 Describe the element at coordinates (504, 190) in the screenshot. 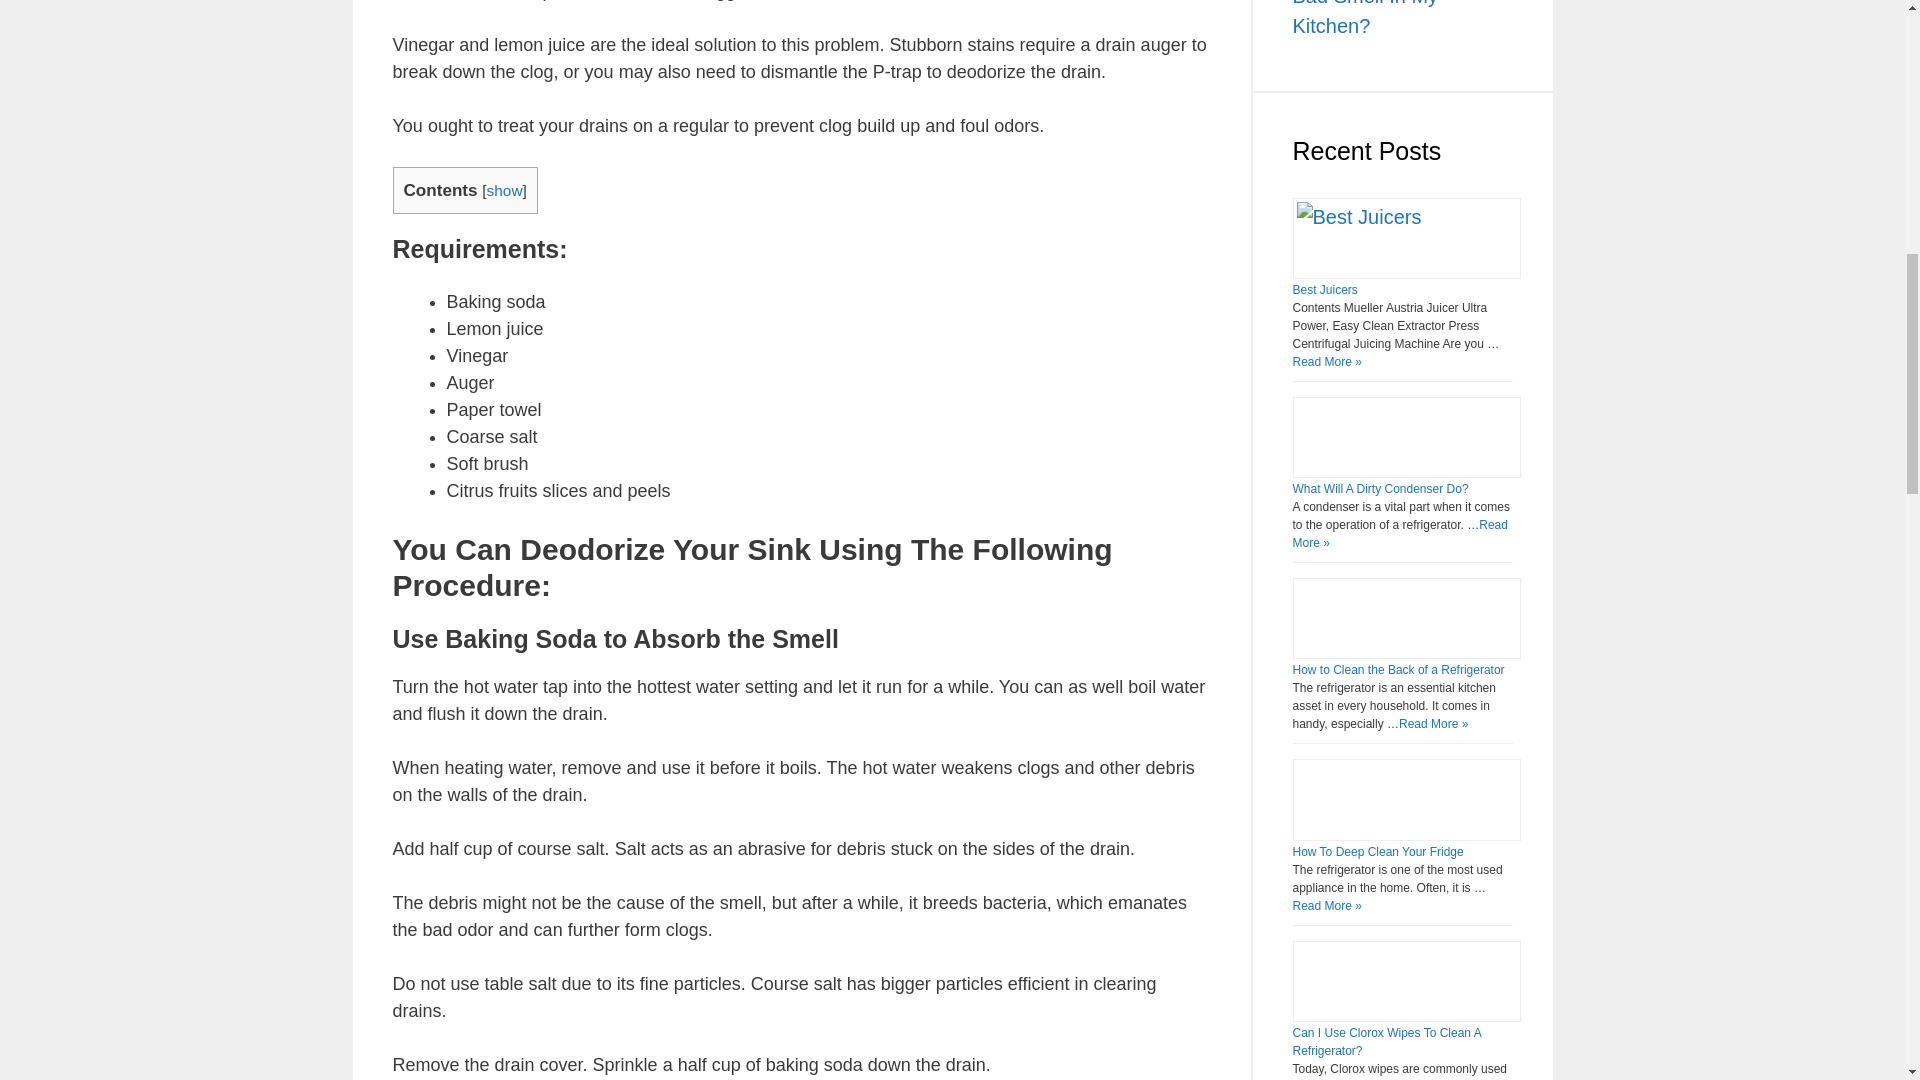

I see `show` at that location.